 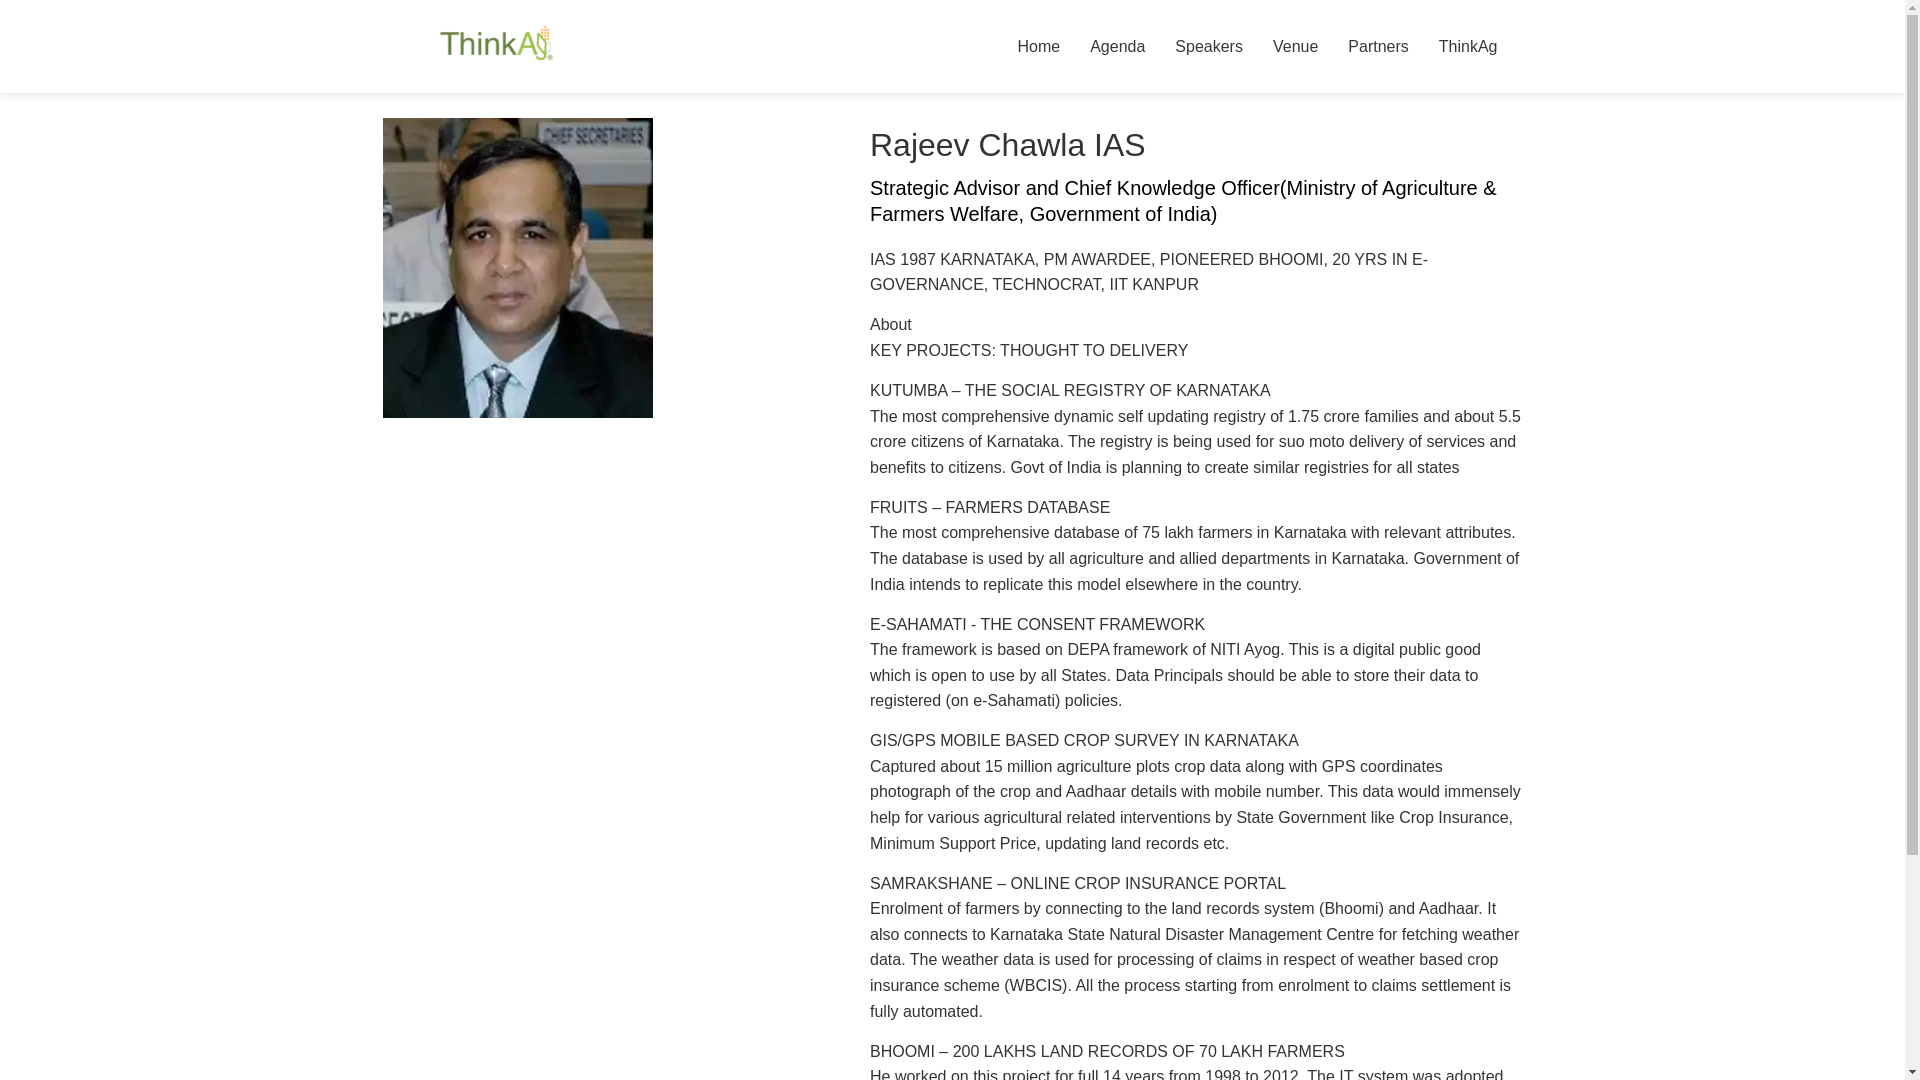 What do you see at coordinates (1377, 46) in the screenshot?
I see `Partners` at bounding box center [1377, 46].